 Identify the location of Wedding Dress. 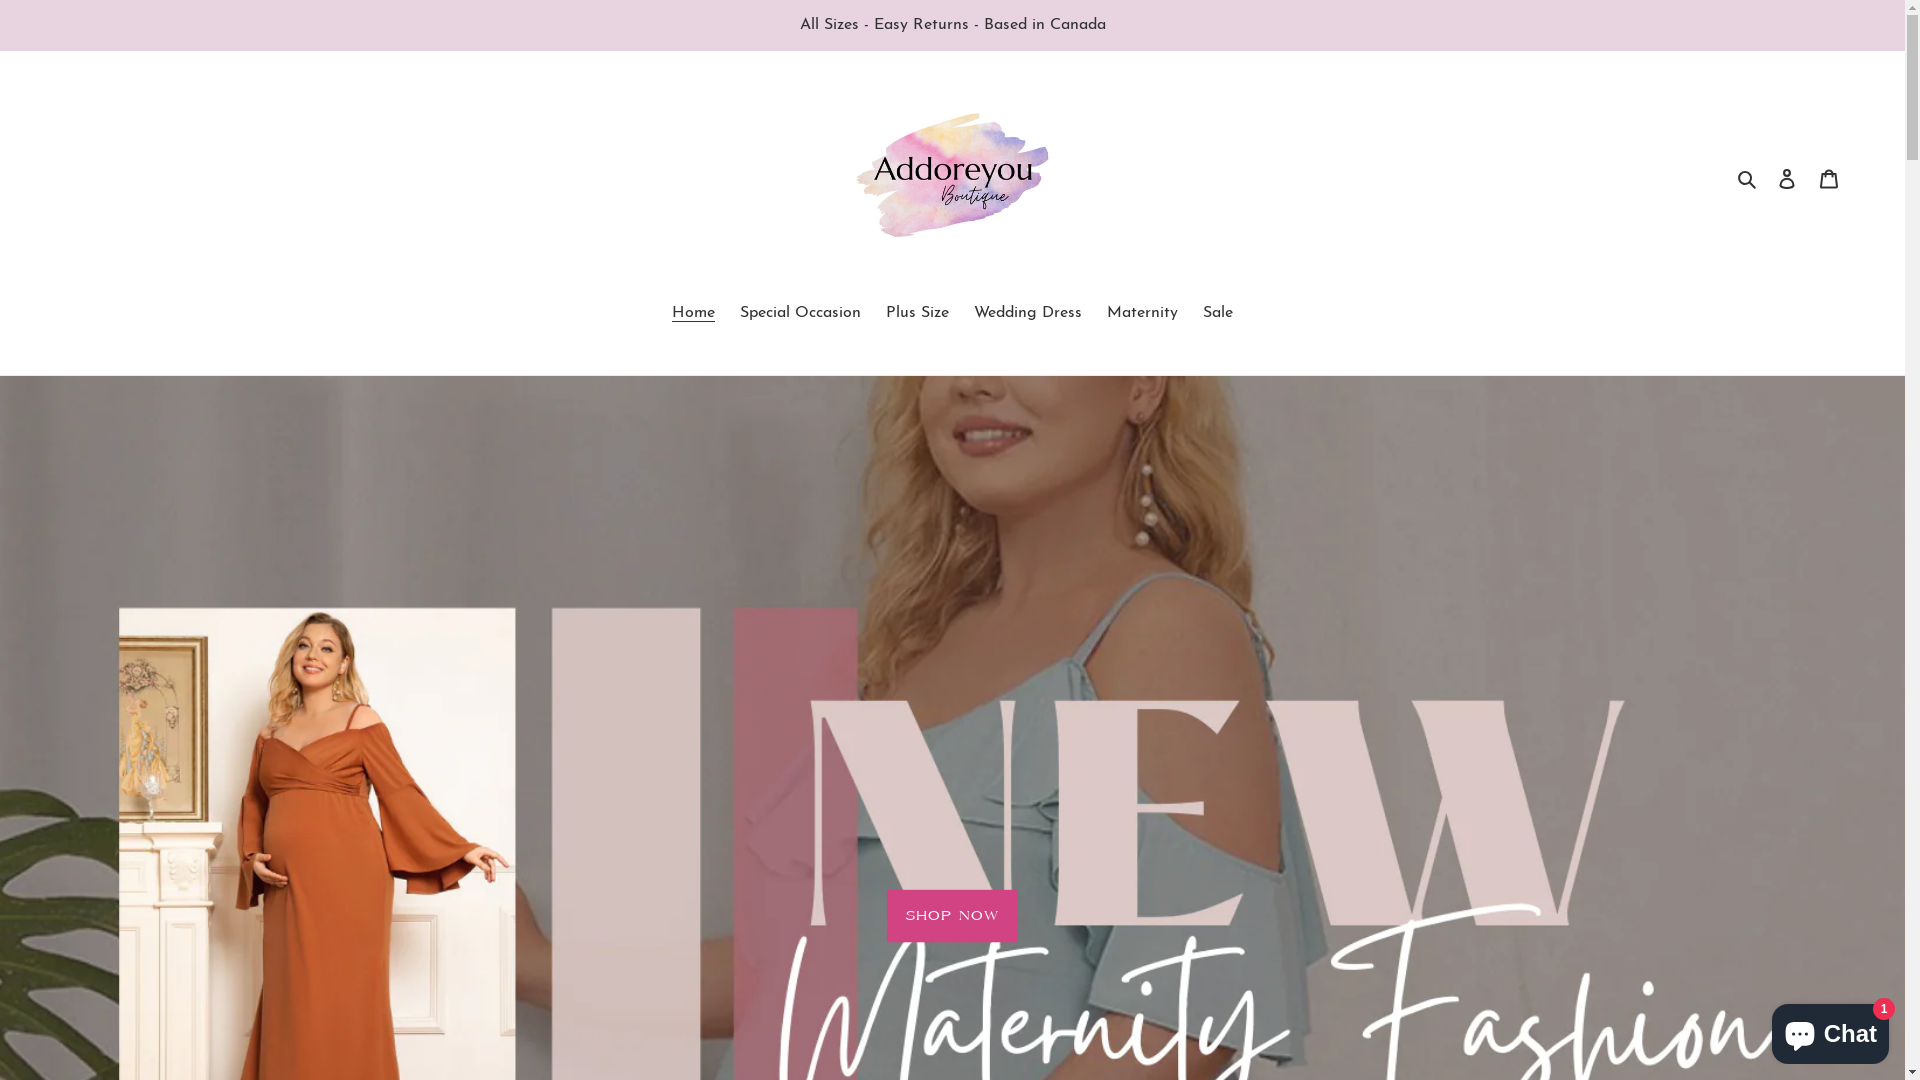
(1028, 314).